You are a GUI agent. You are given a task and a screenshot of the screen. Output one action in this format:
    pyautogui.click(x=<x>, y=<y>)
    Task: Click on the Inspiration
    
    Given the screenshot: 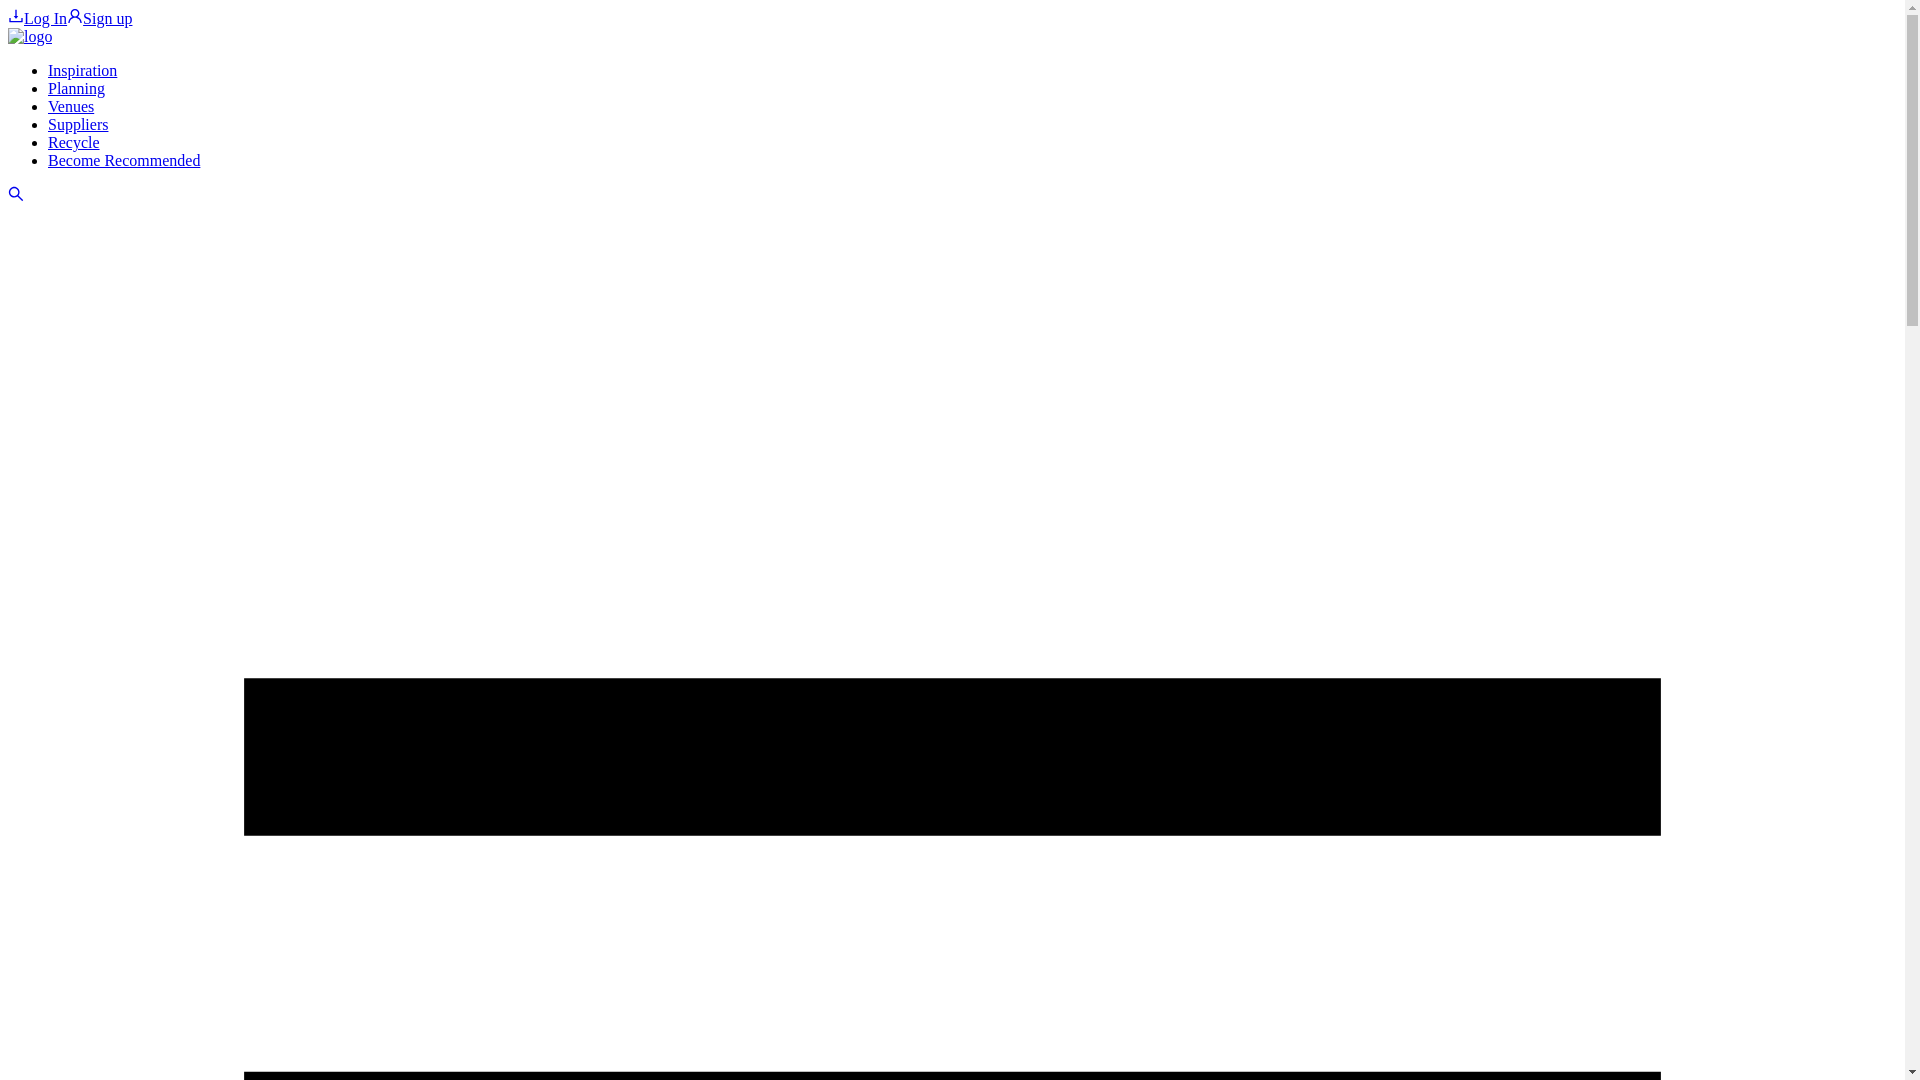 What is the action you would take?
    pyautogui.click(x=82, y=70)
    